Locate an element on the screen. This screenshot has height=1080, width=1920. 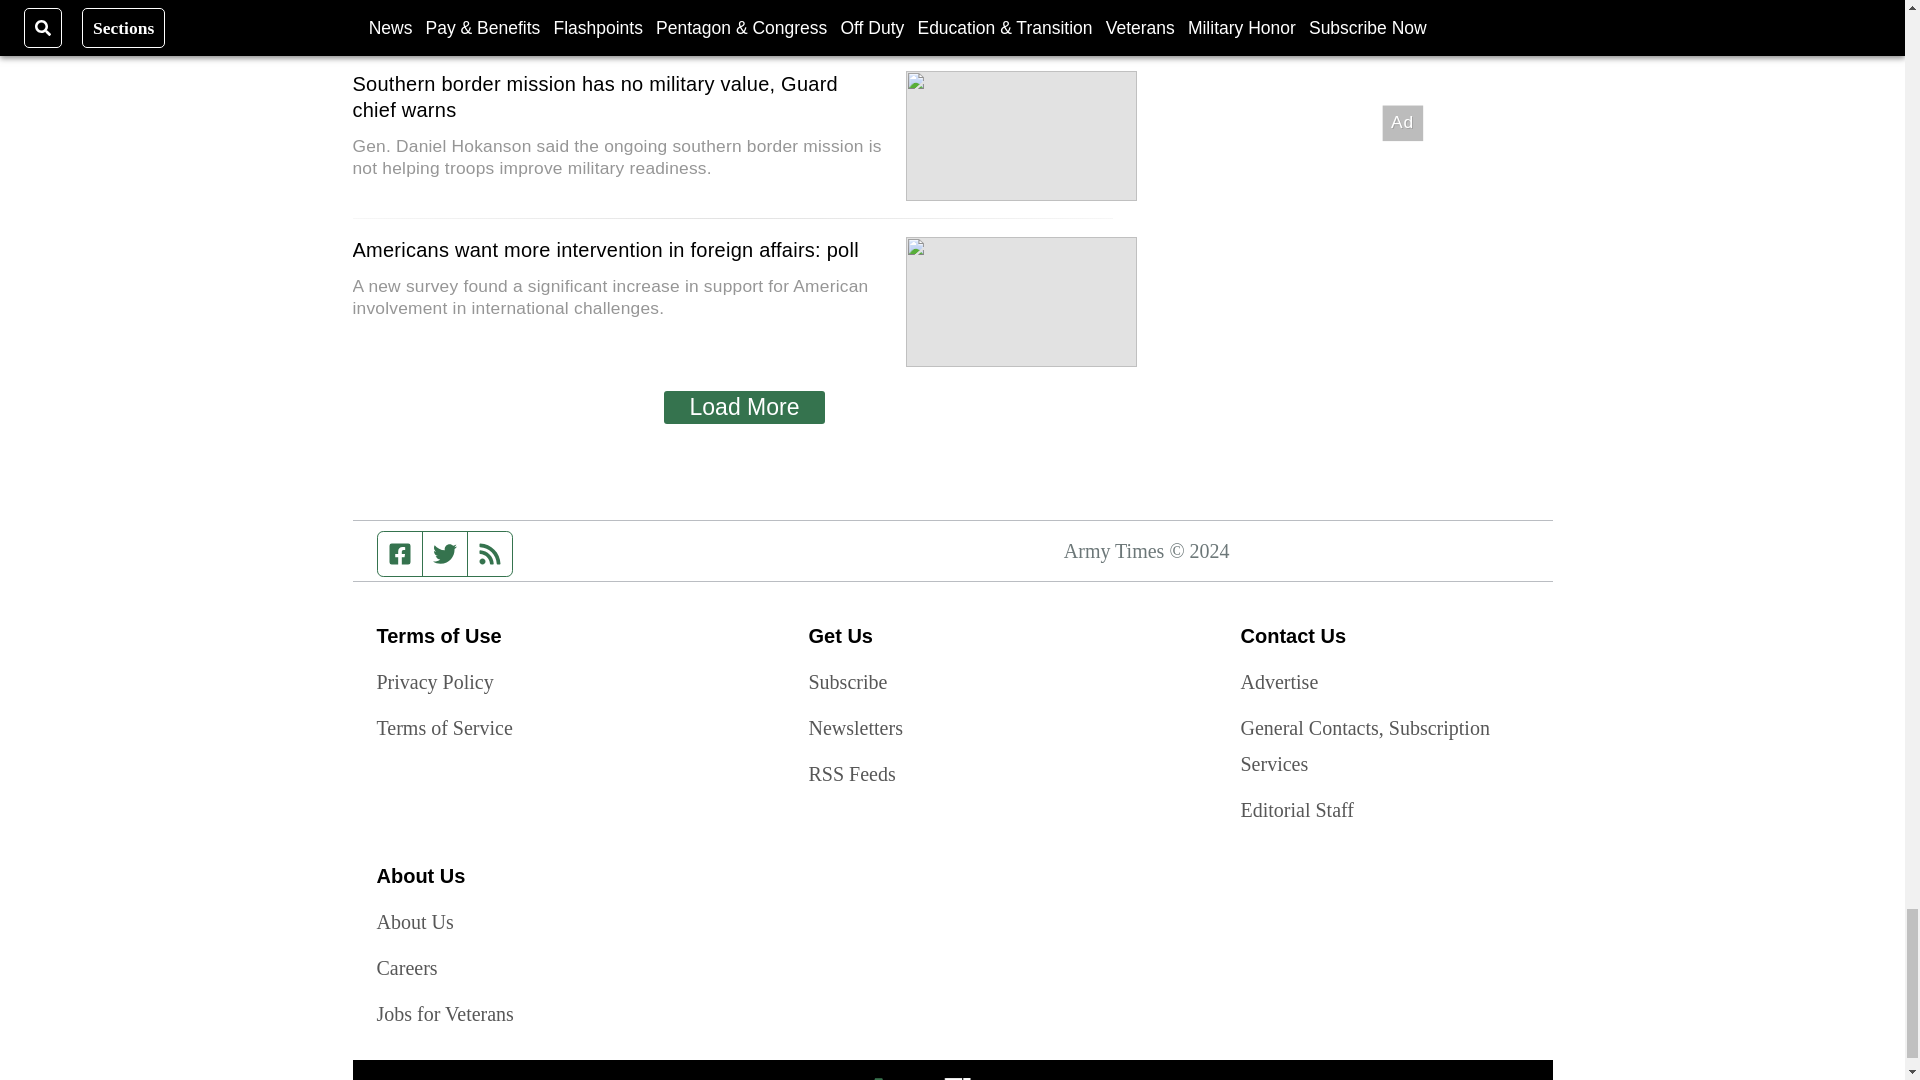
Twitter feed is located at coordinates (444, 554).